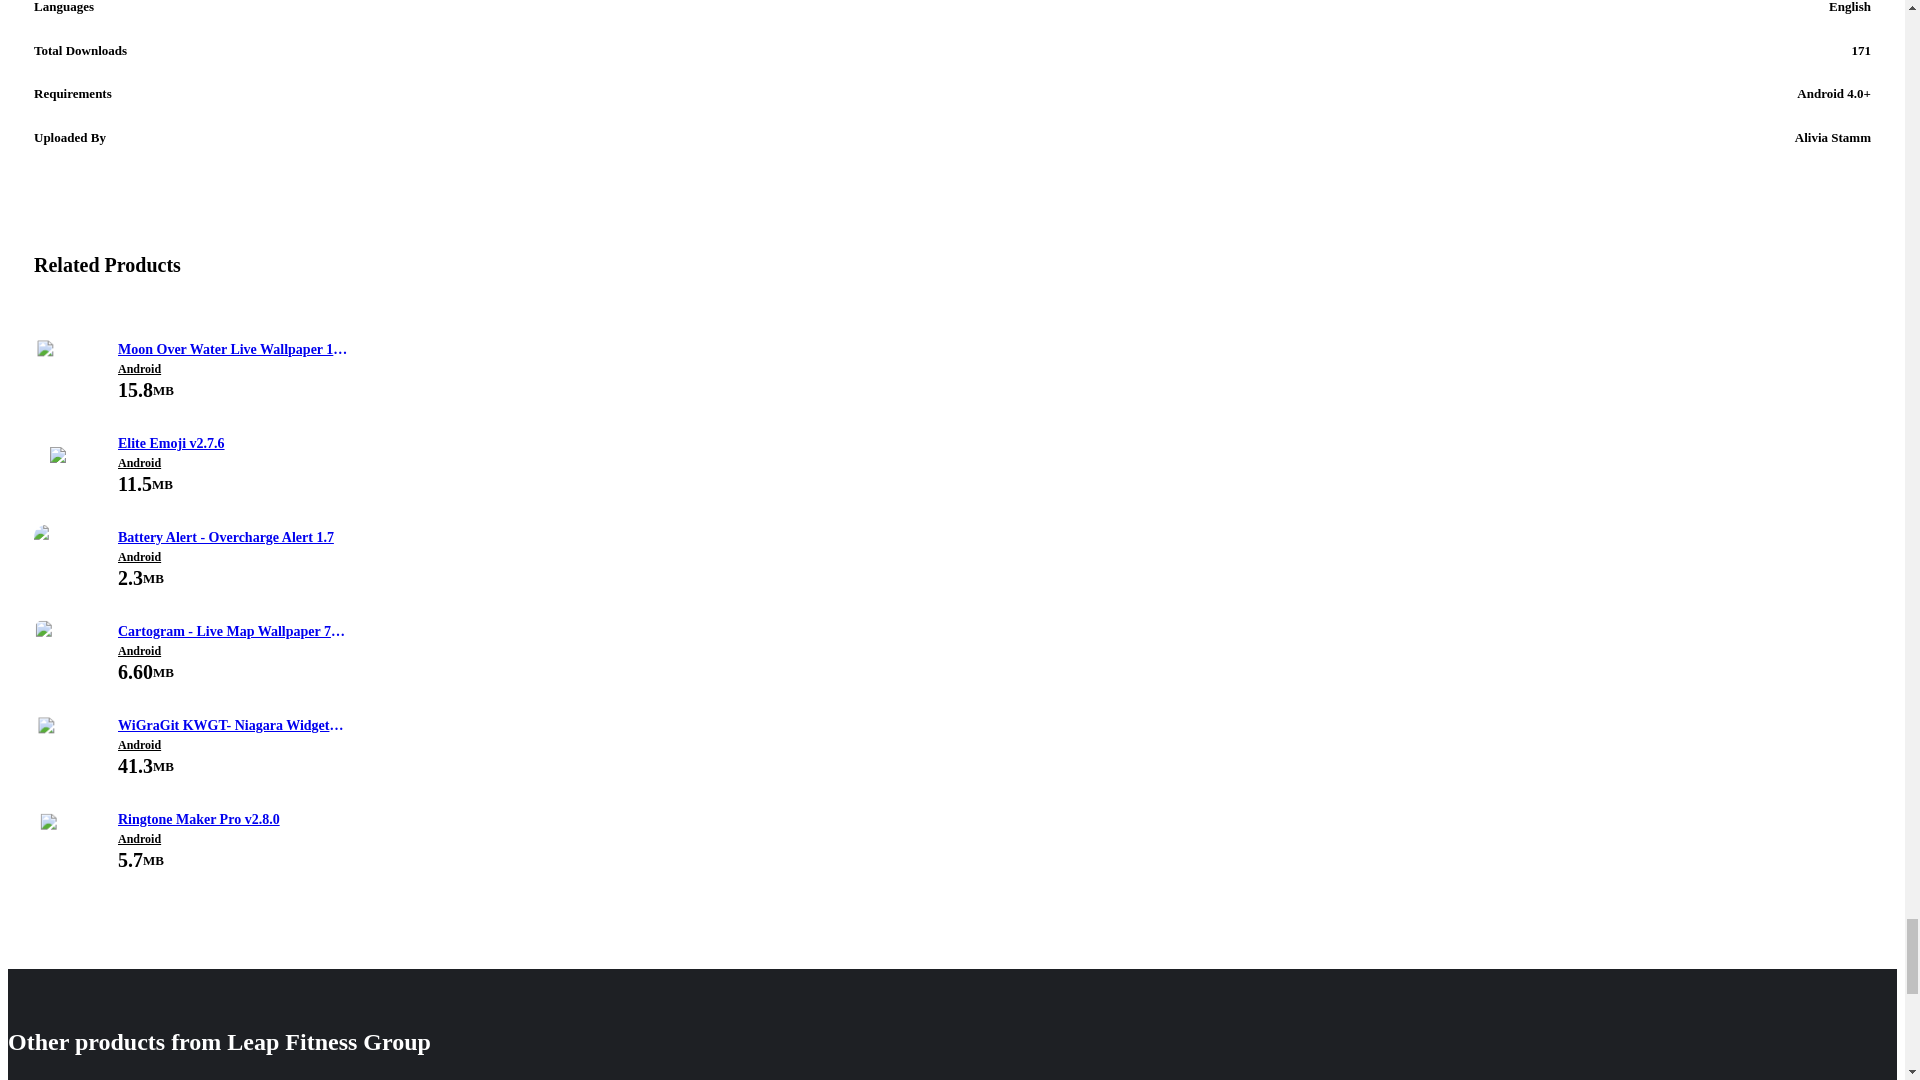 The height and width of the screenshot is (1080, 1920). I want to click on Android, so click(232, 838).